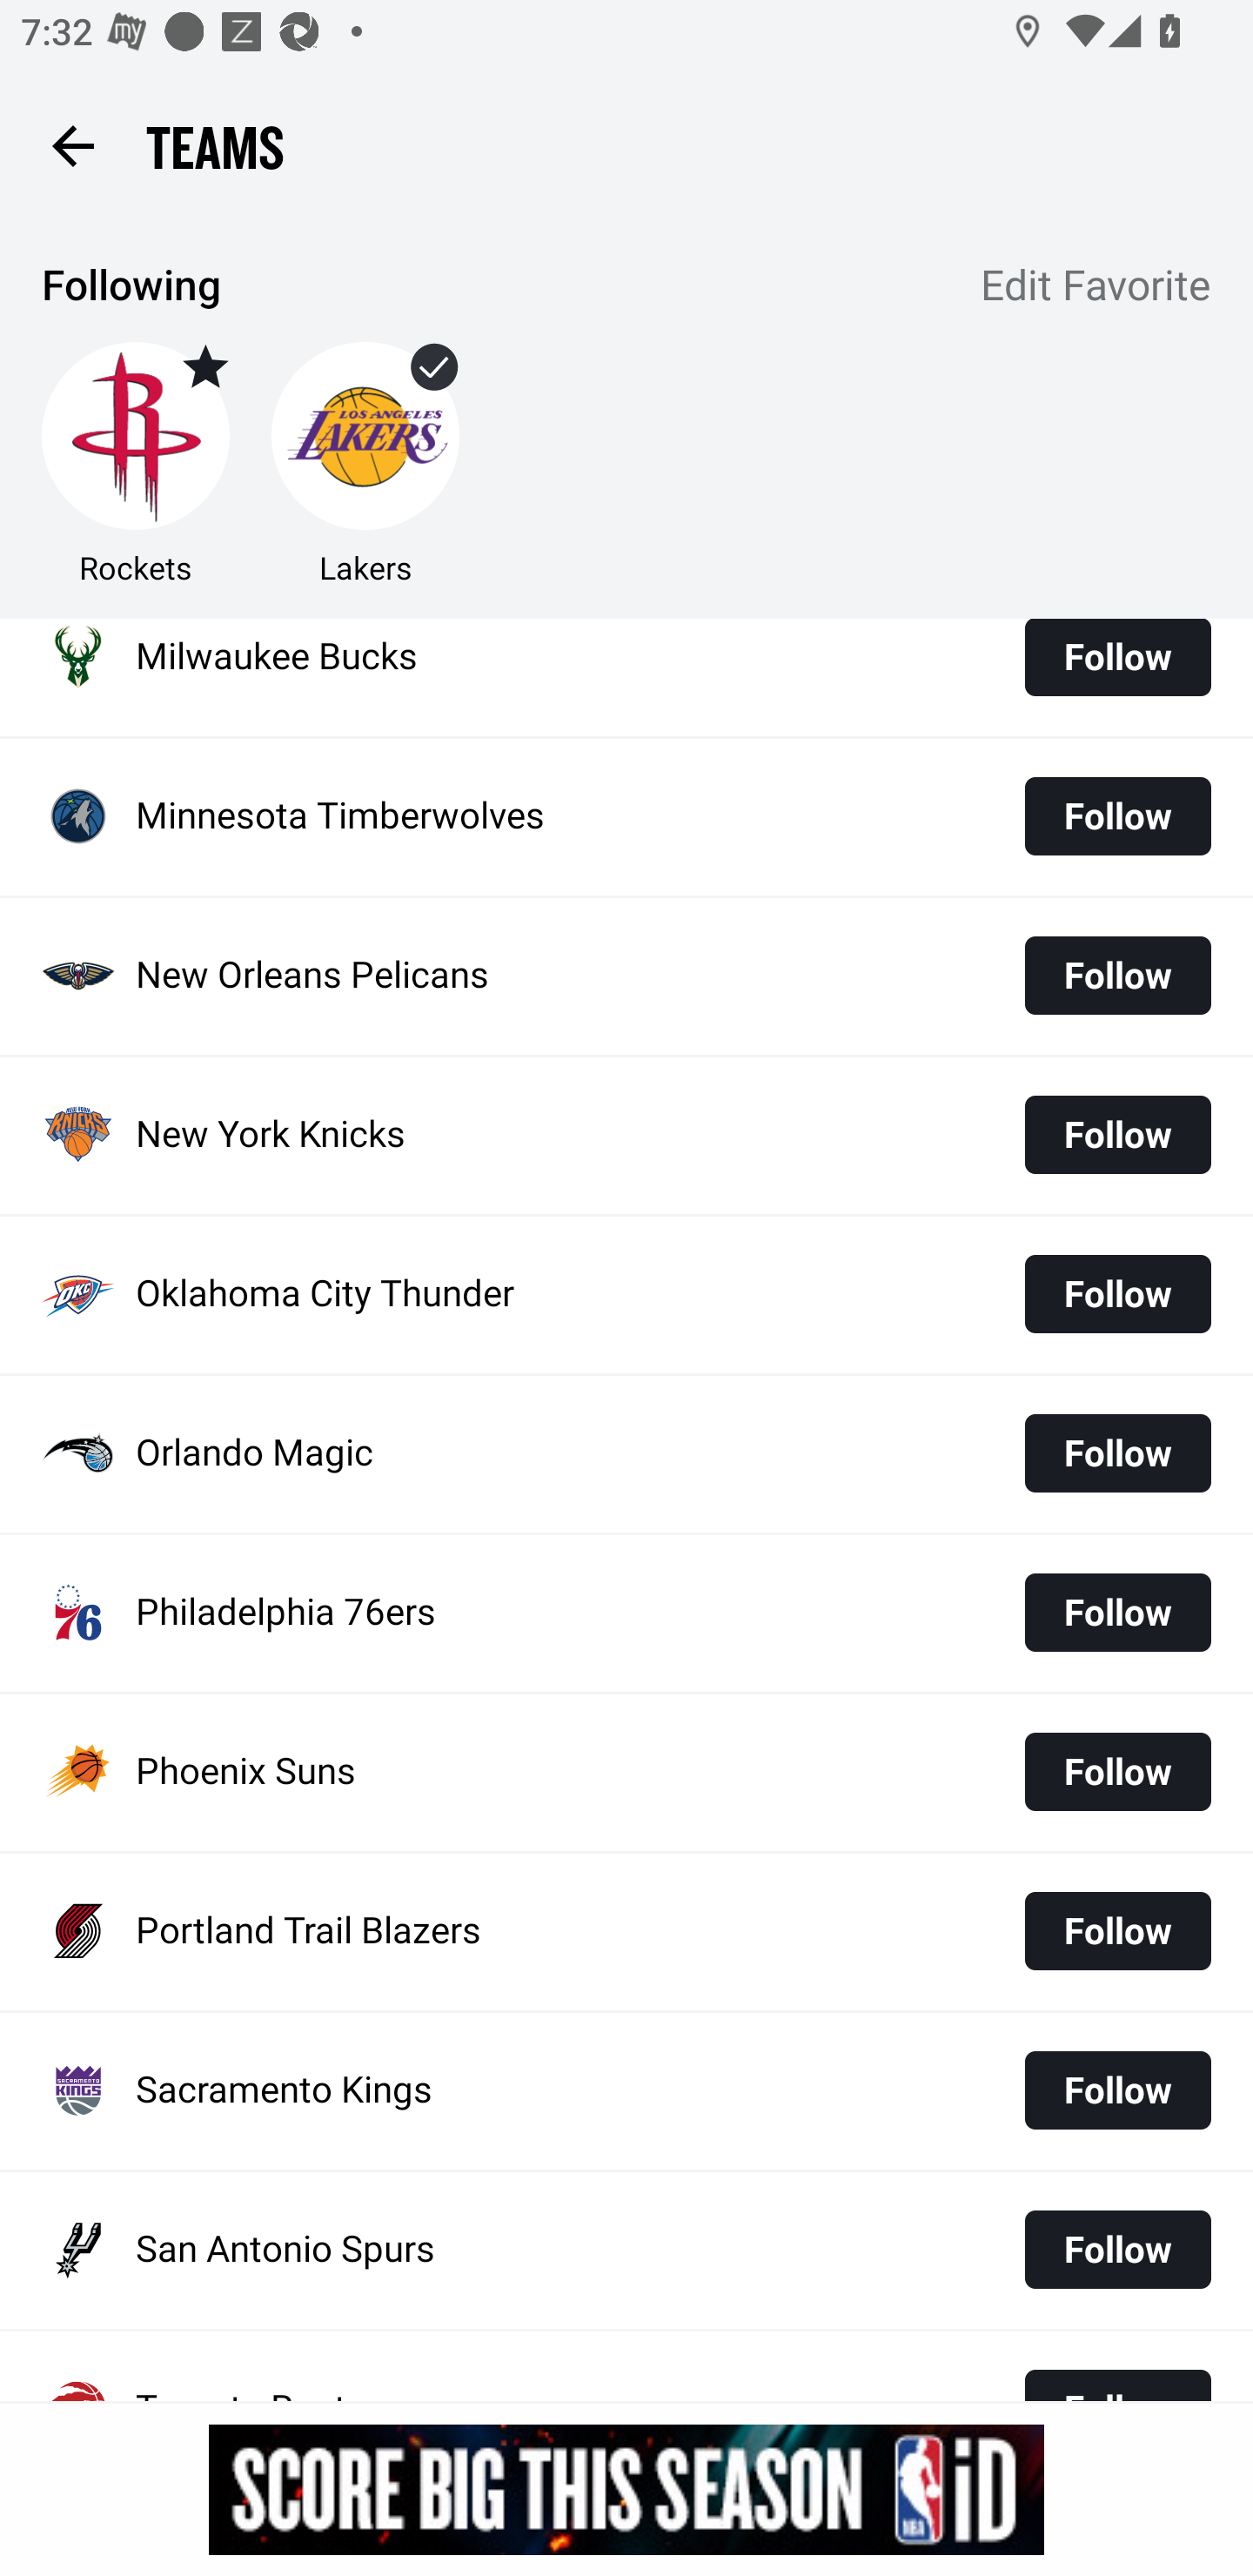  Describe the element at coordinates (626, 1135) in the screenshot. I see `New York Knicks Follow` at that location.